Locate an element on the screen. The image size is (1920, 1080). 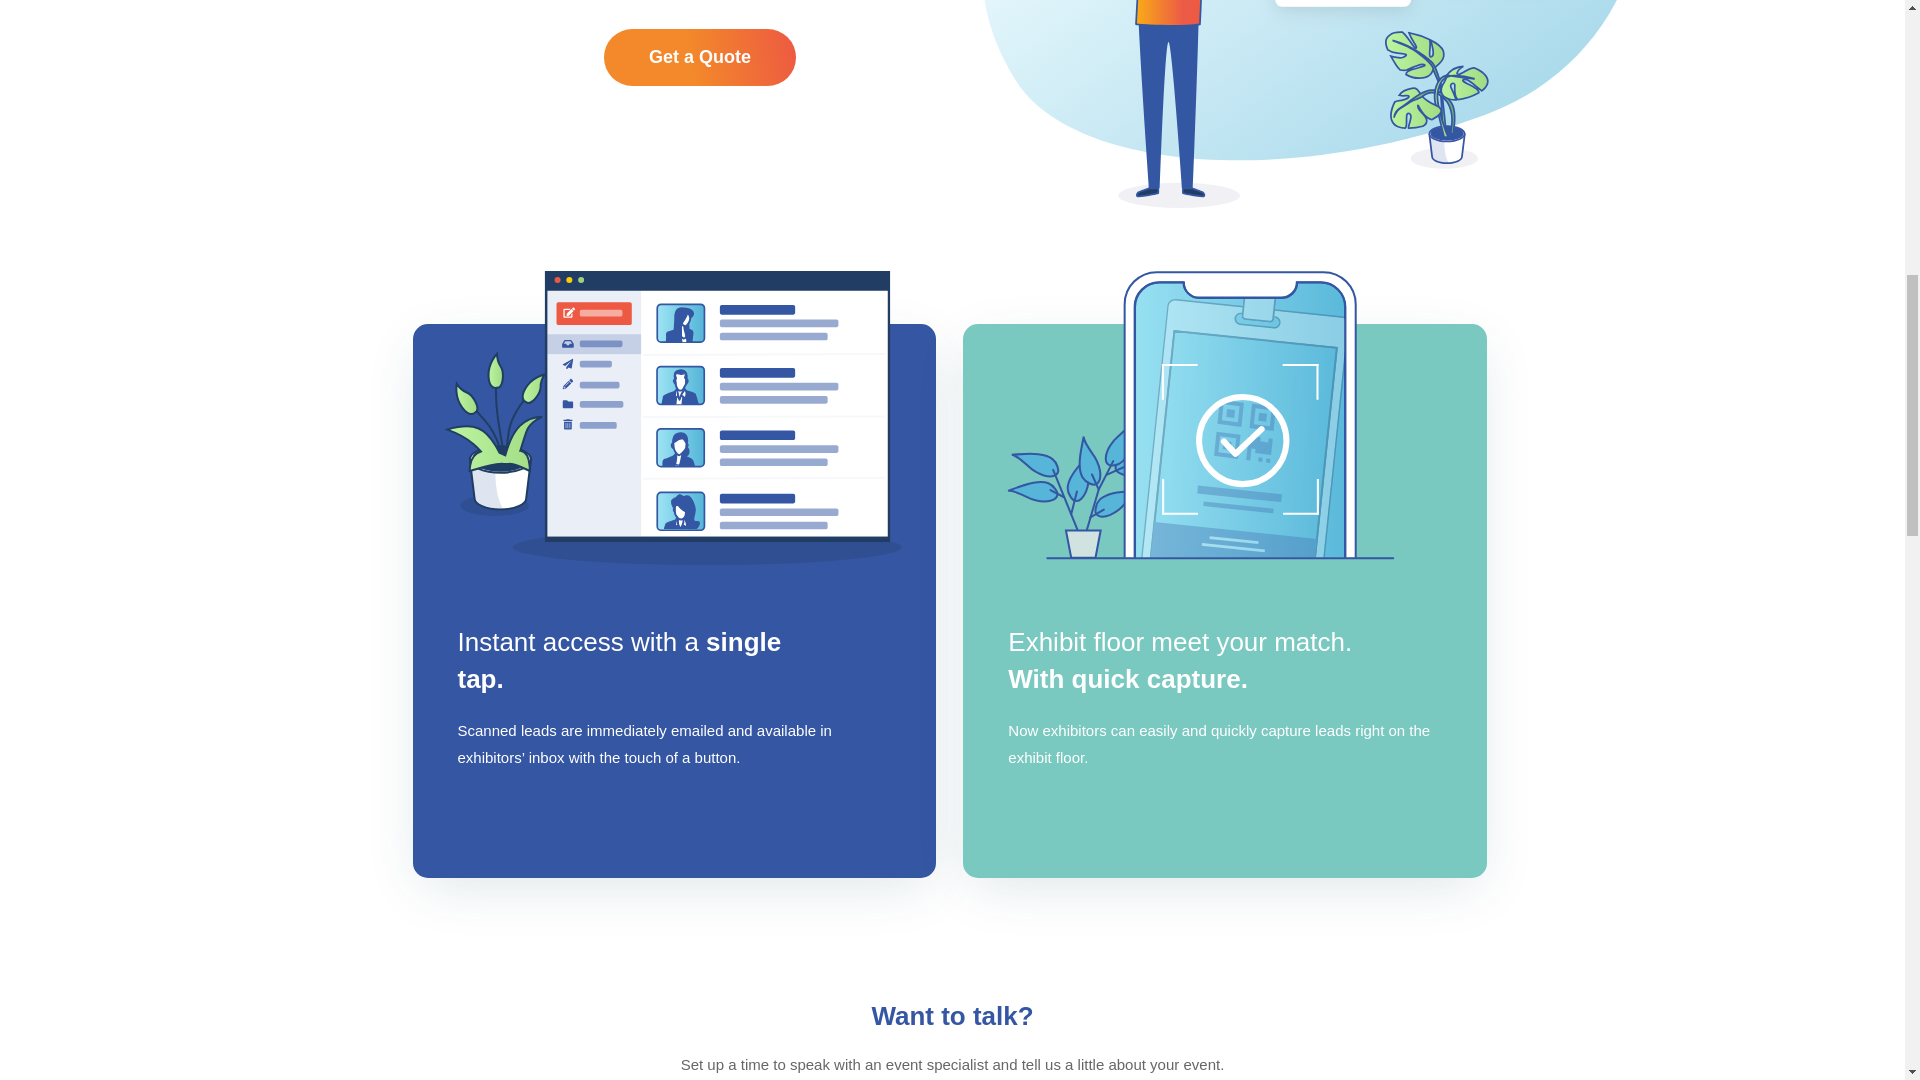
Leads Emailed is located at coordinates (674, 420).